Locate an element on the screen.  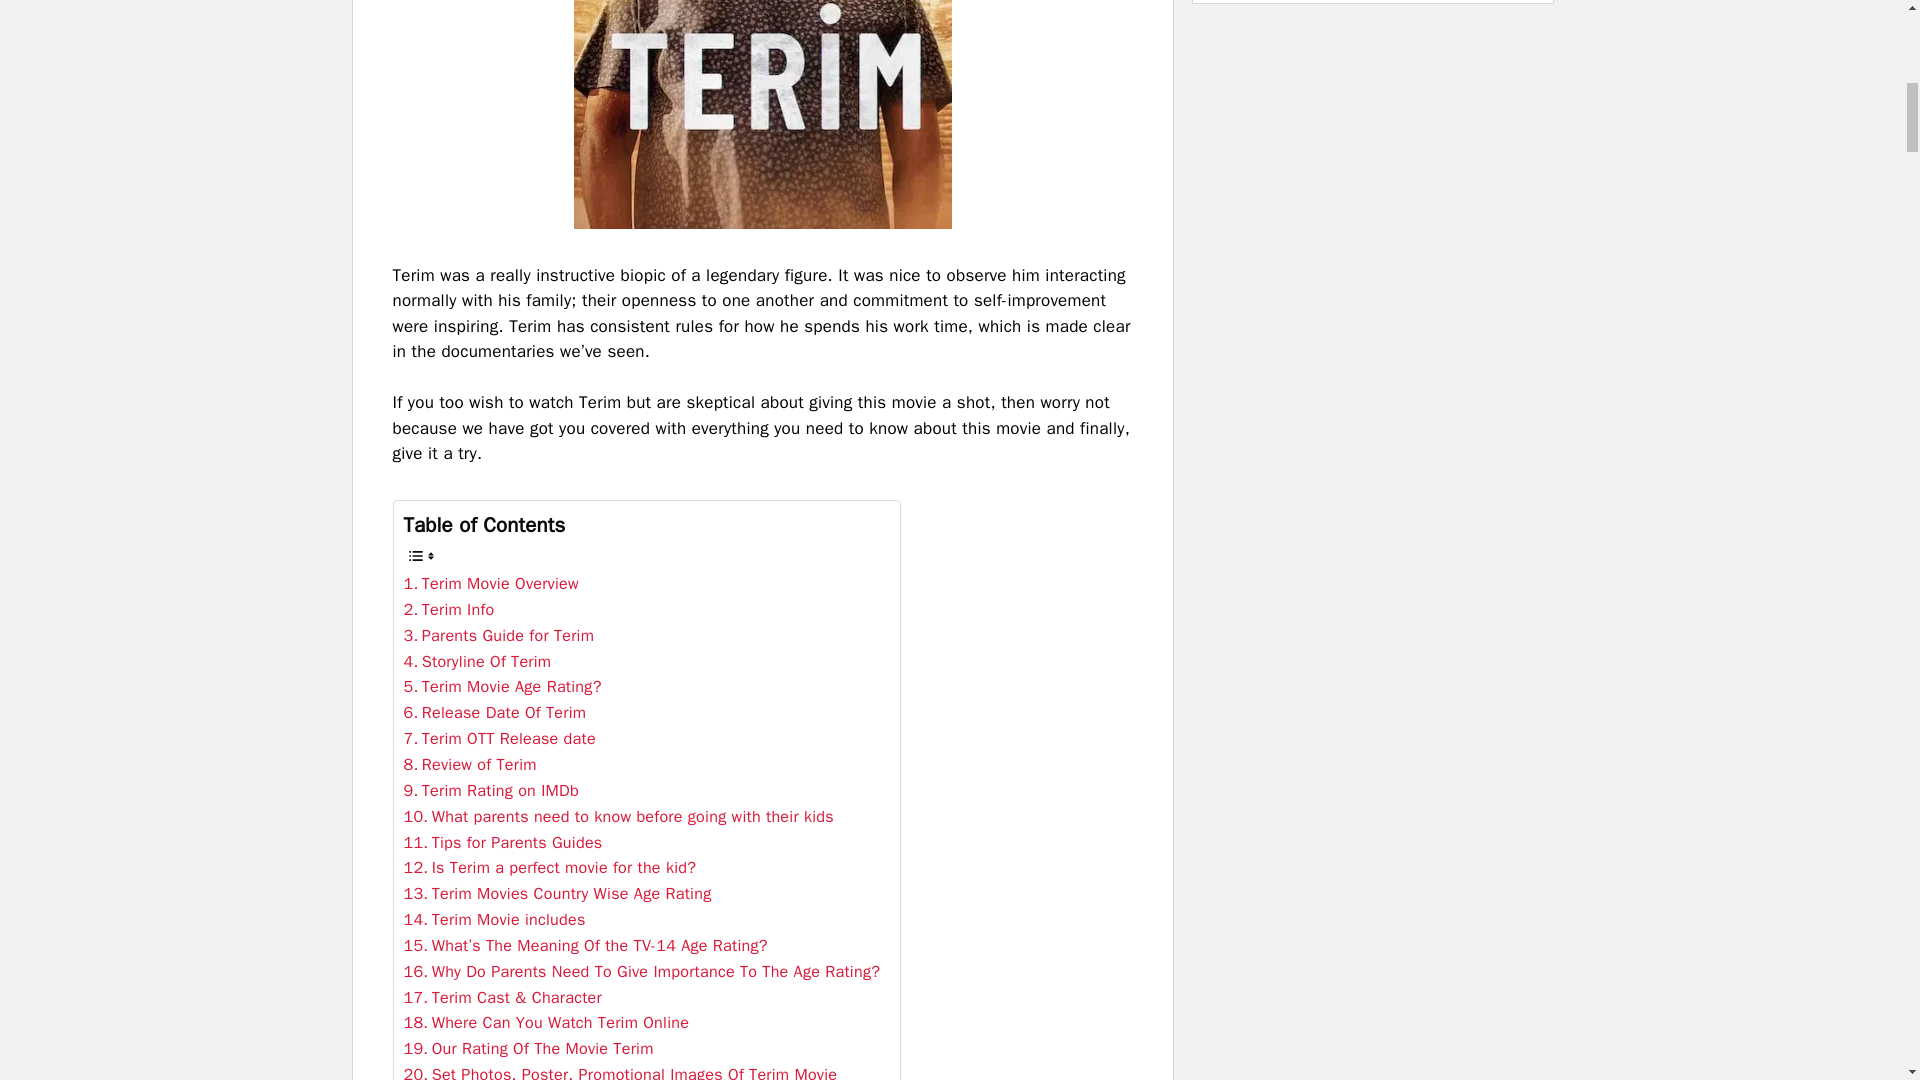
Terim Info is located at coordinates (449, 610).